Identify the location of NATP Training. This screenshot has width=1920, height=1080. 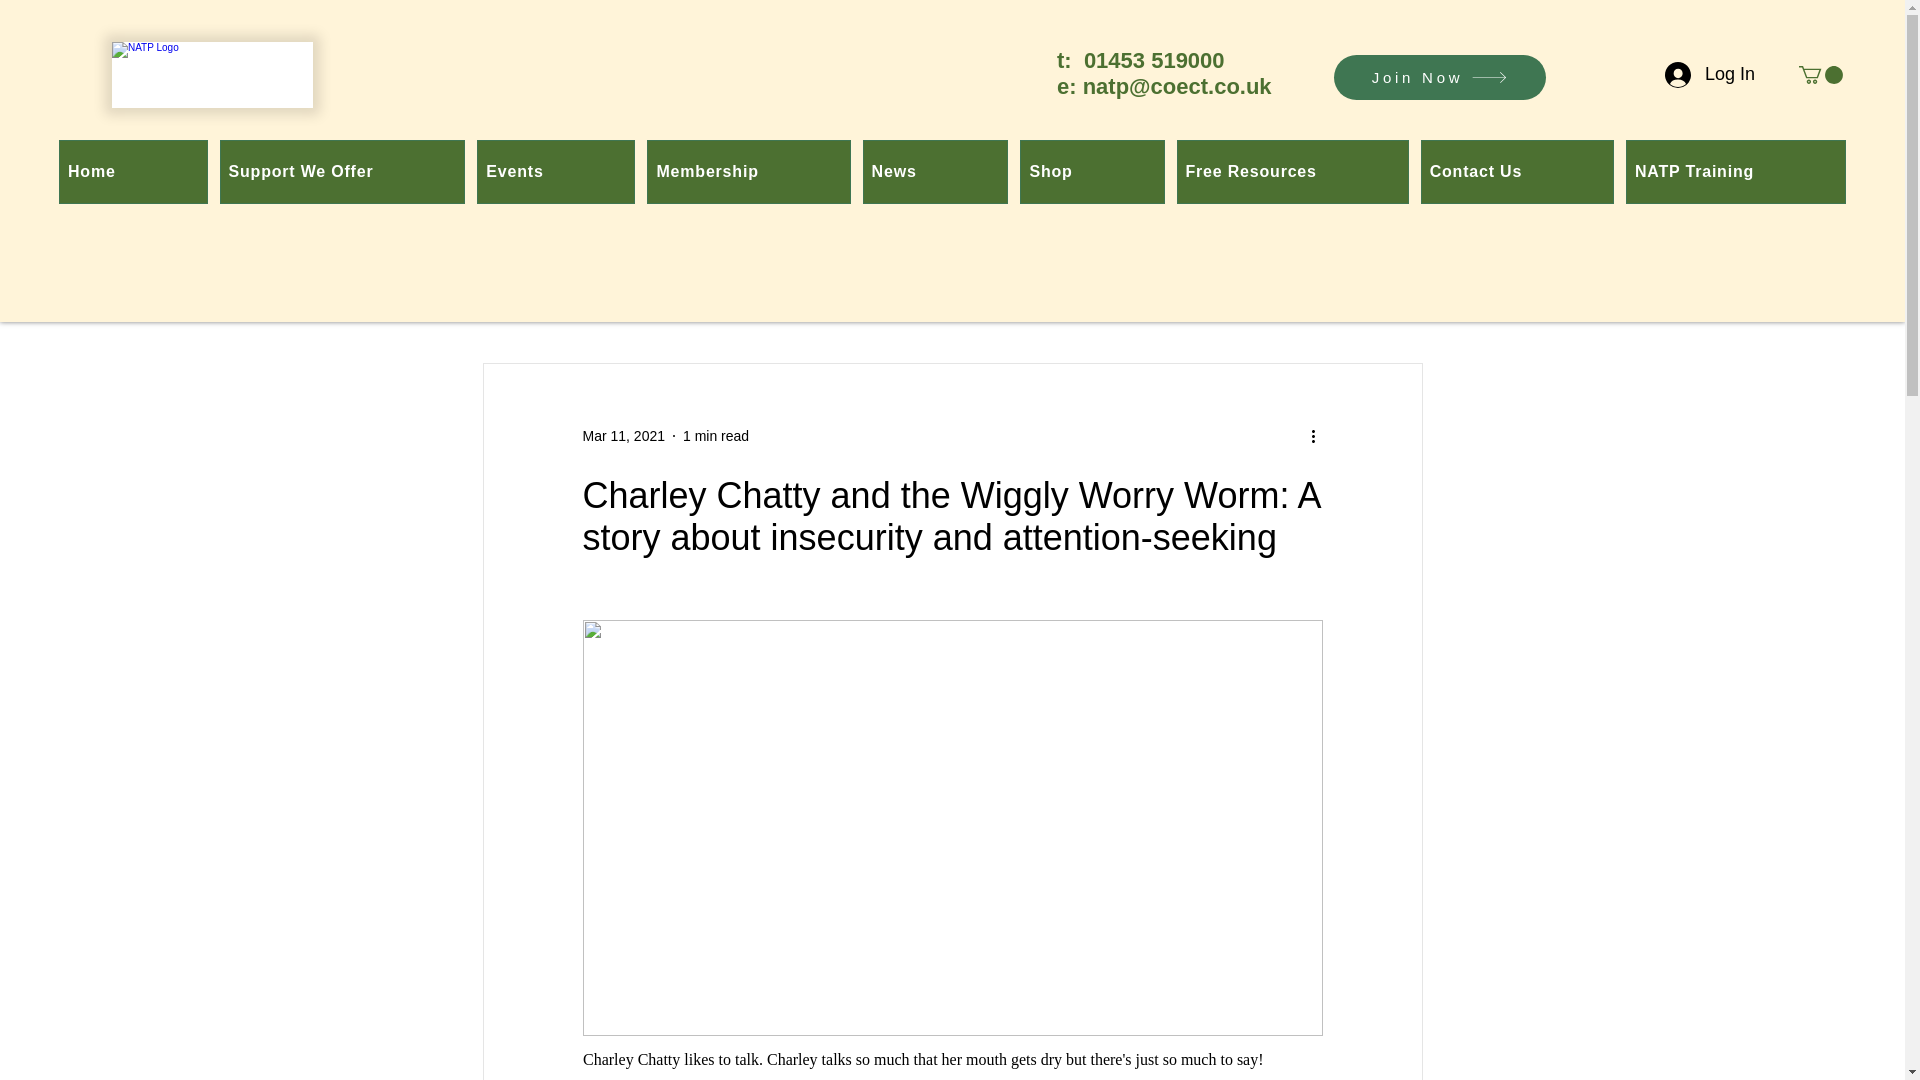
(1736, 172).